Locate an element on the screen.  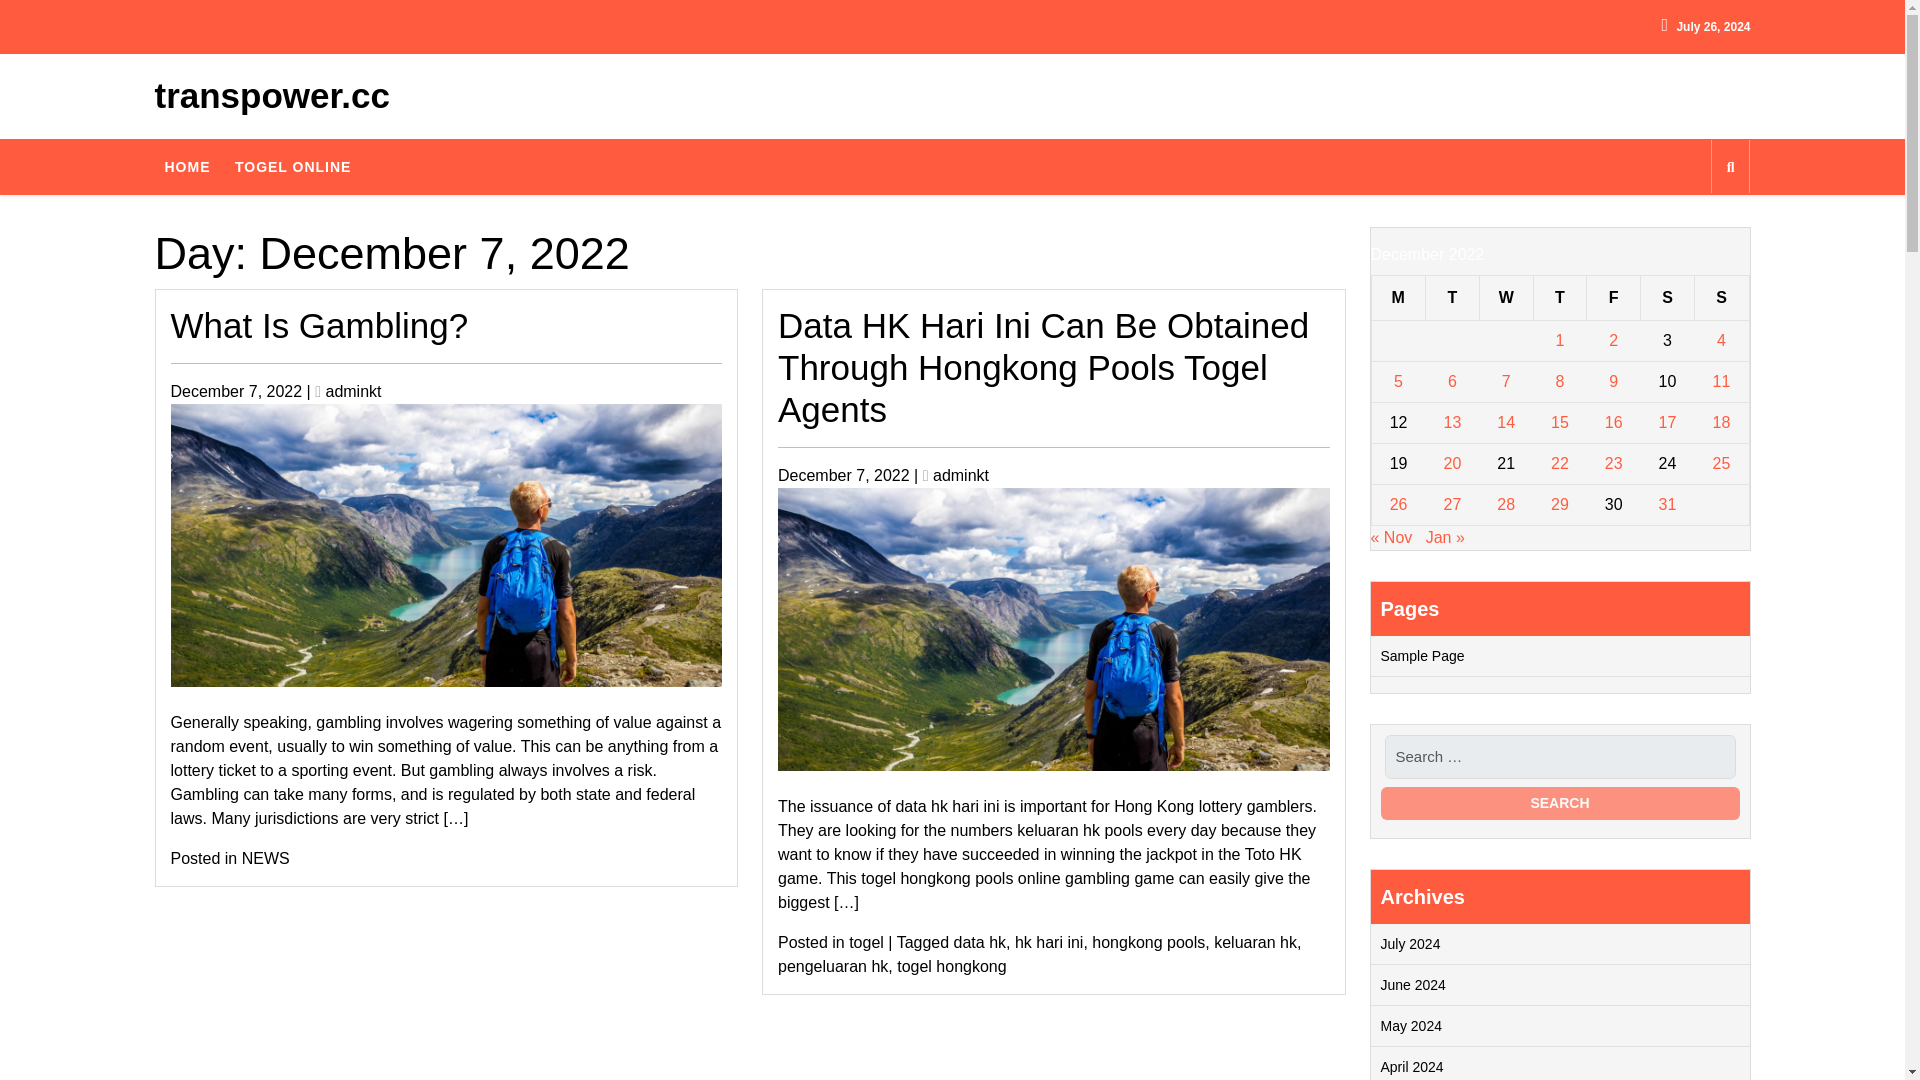
NEWS is located at coordinates (265, 858).